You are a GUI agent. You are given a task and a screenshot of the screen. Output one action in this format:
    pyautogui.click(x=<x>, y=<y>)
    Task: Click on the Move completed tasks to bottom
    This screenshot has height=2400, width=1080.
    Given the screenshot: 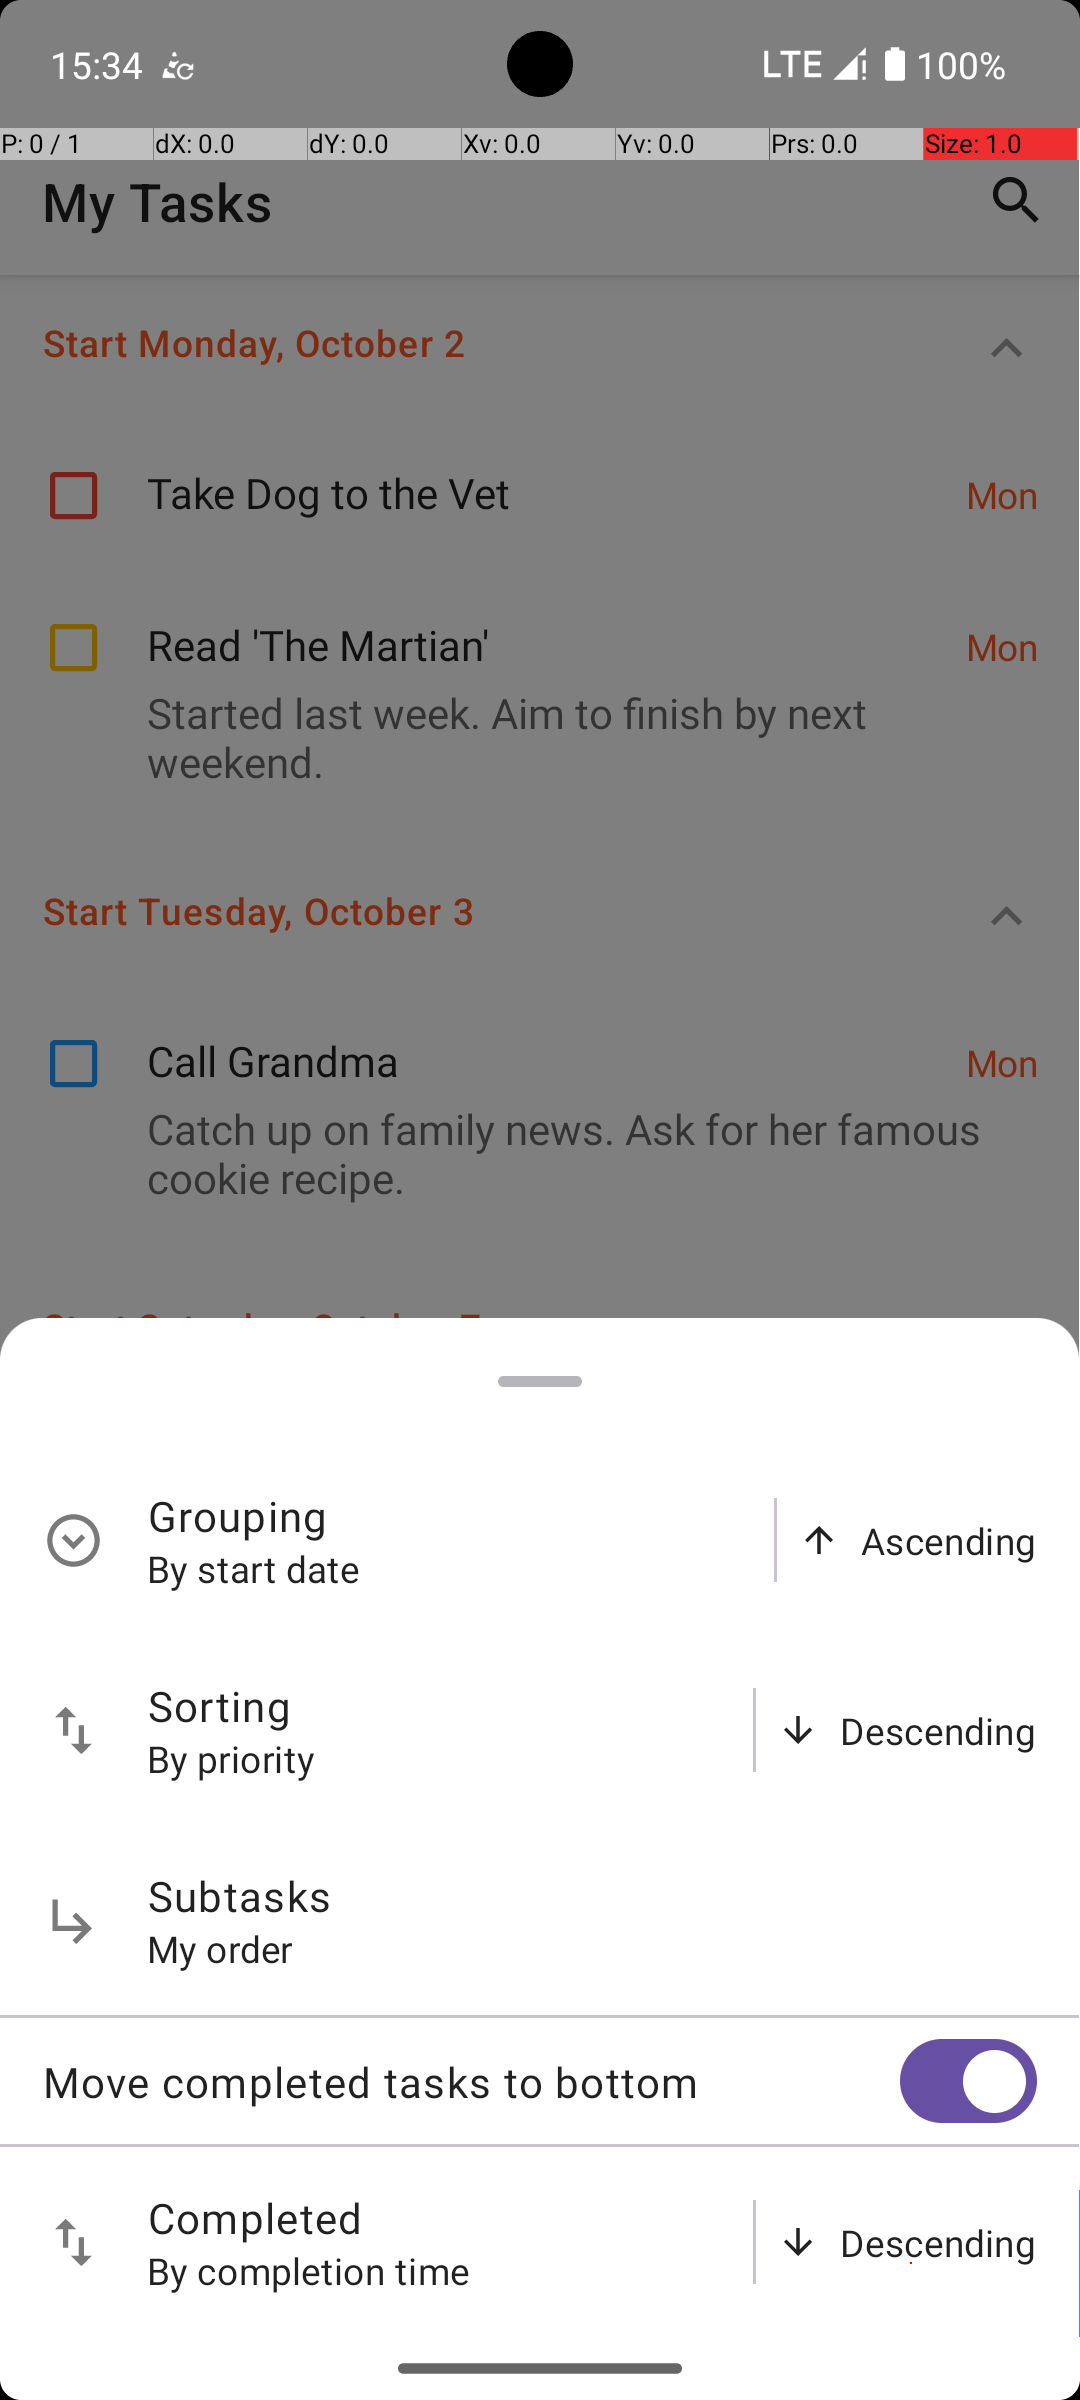 What is the action you would take?
    pyautogui.click(x=471, y=2082)
    